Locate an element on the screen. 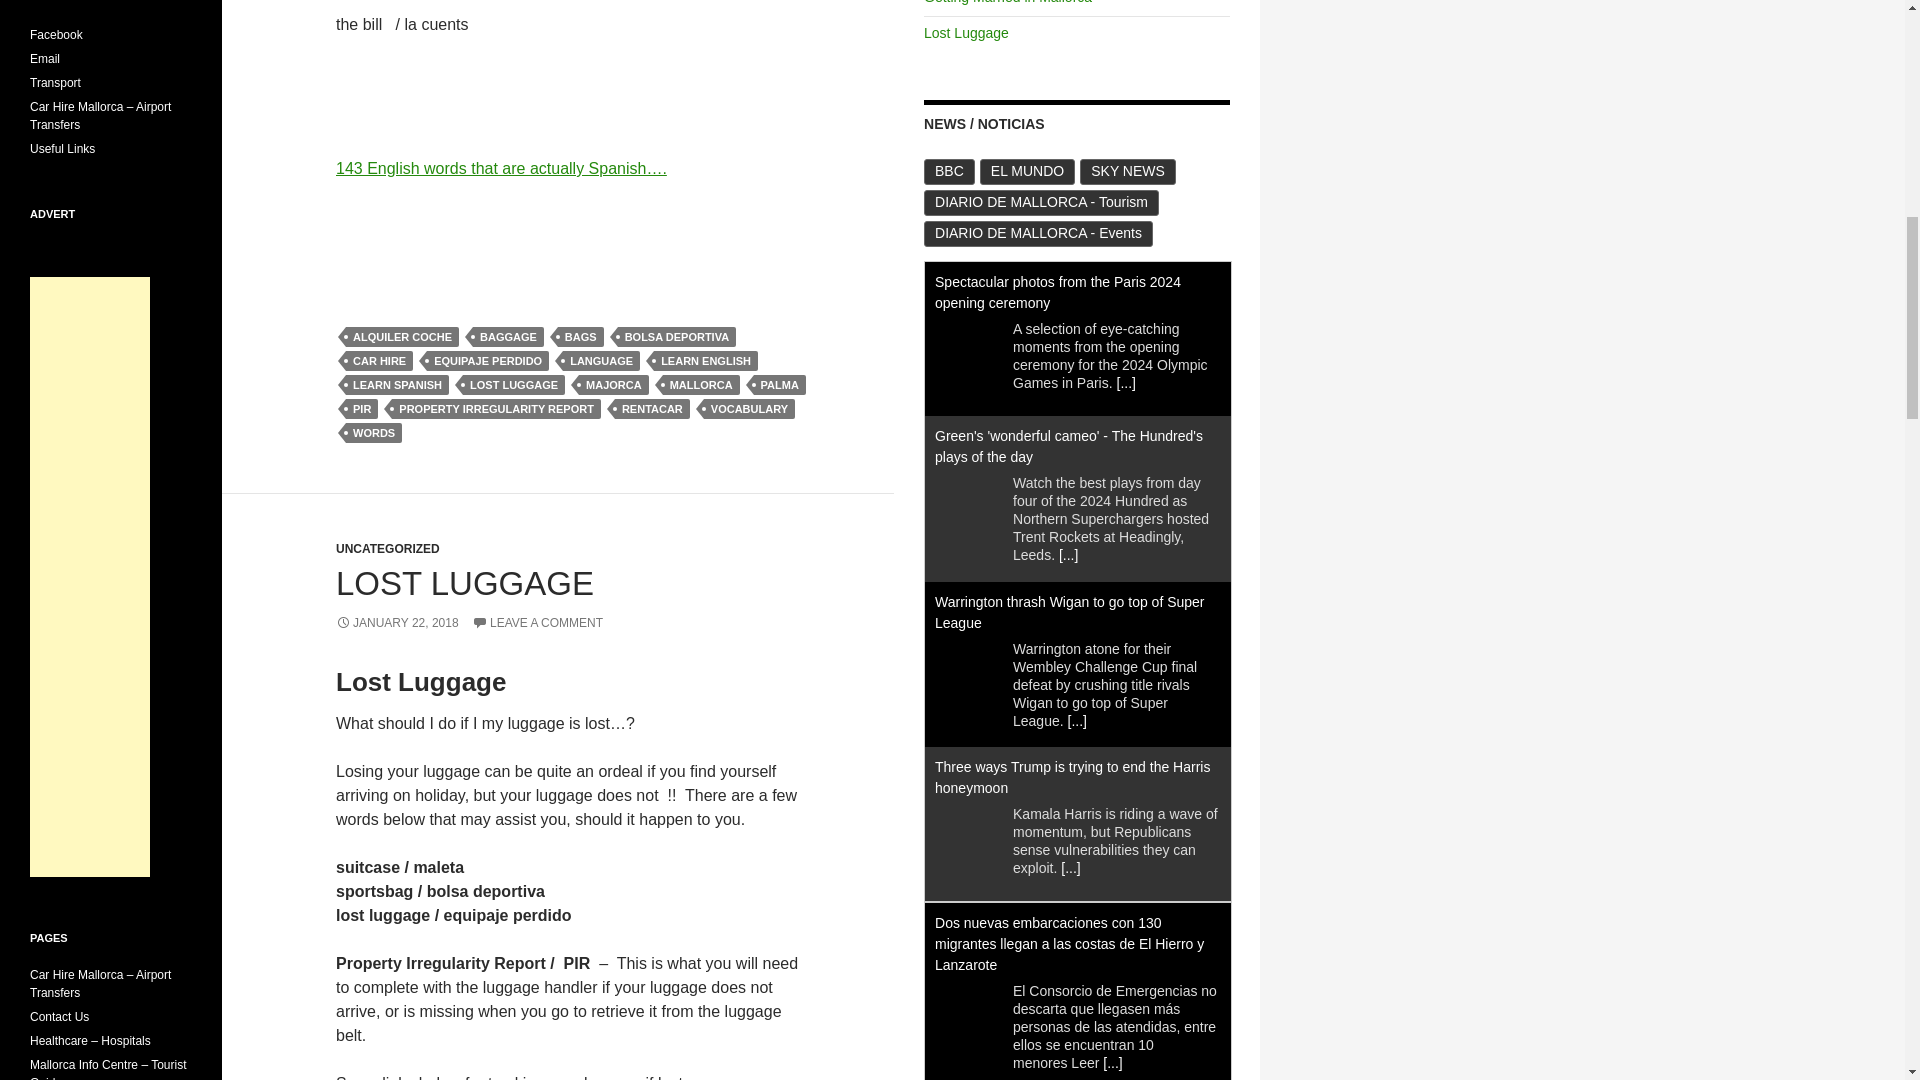 This screenshot has height=1080, width=1920. VOCABULARY is located at coordinates (749, 408).